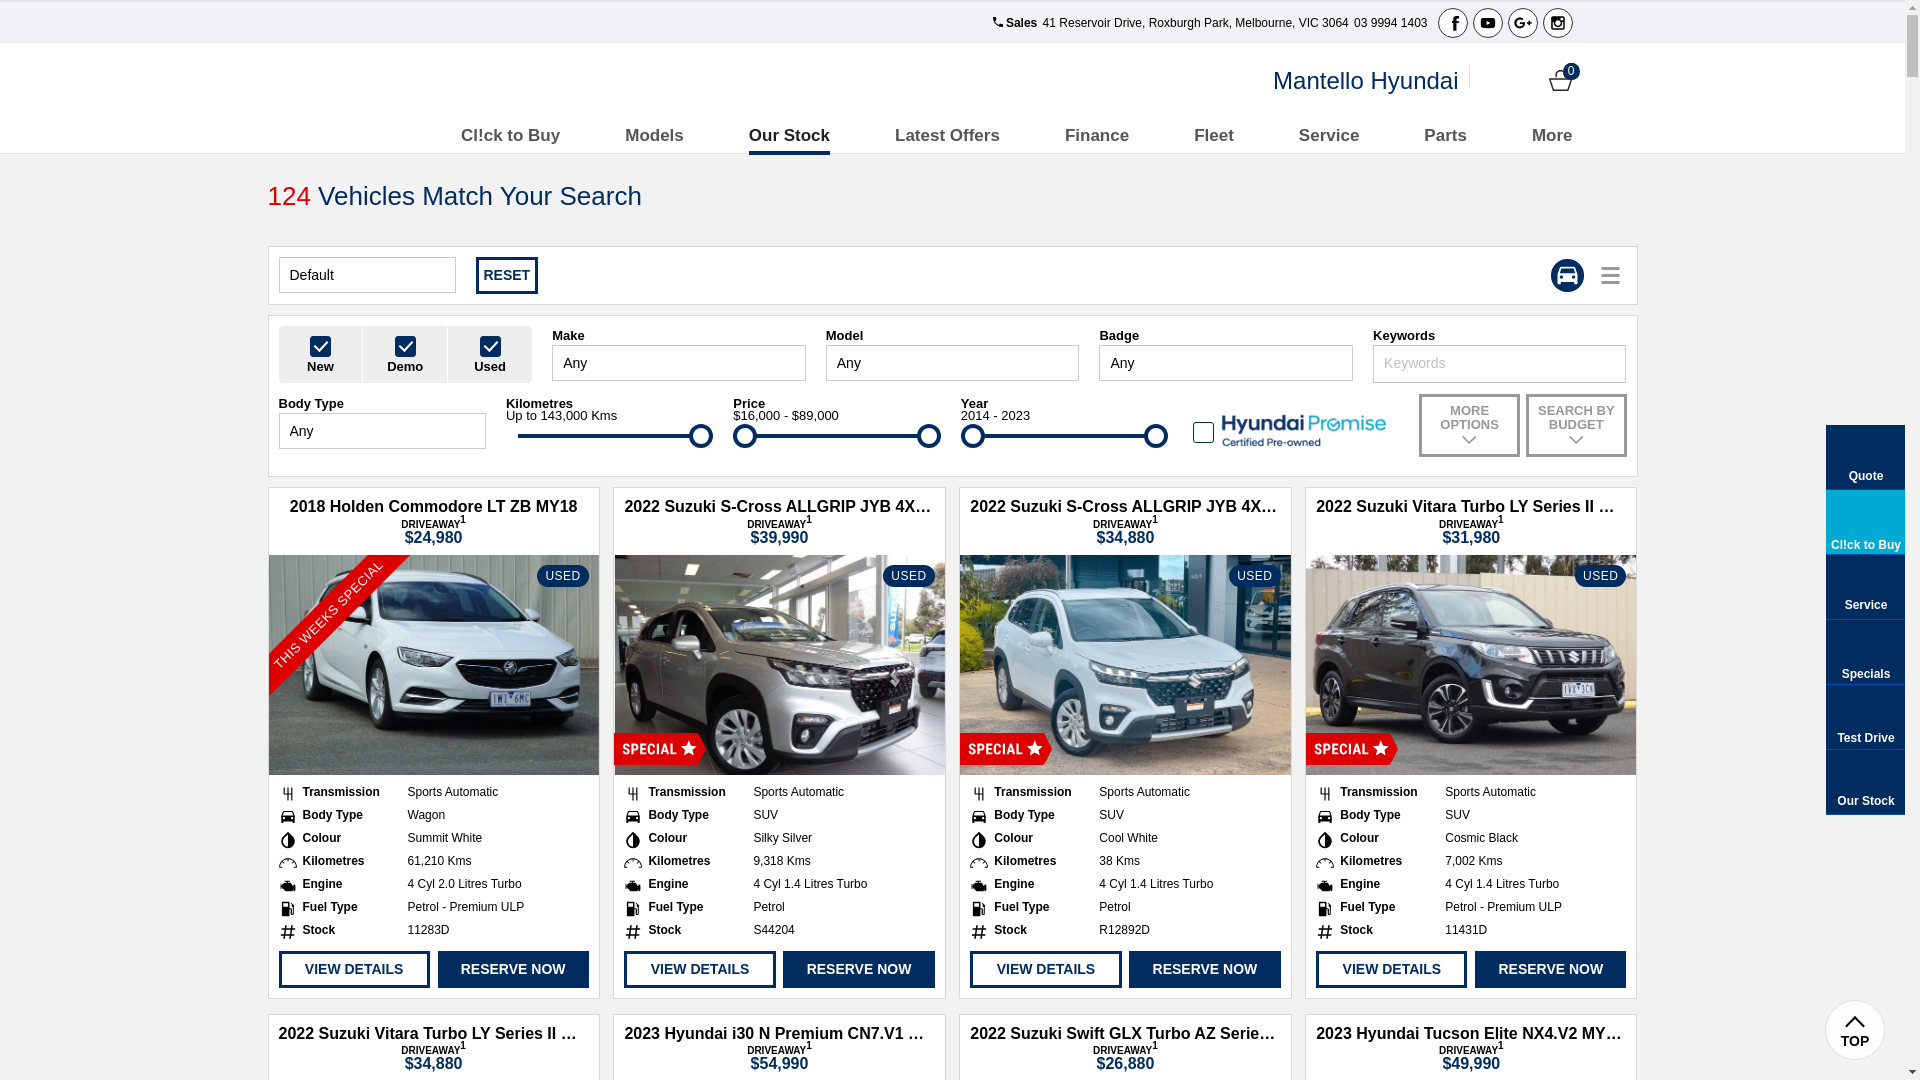 This screenshot has width=1920, height=1080. Describe the element at coordinates (414, 80) in the screenshot. I see `Hyundai Motor Company` at that location.